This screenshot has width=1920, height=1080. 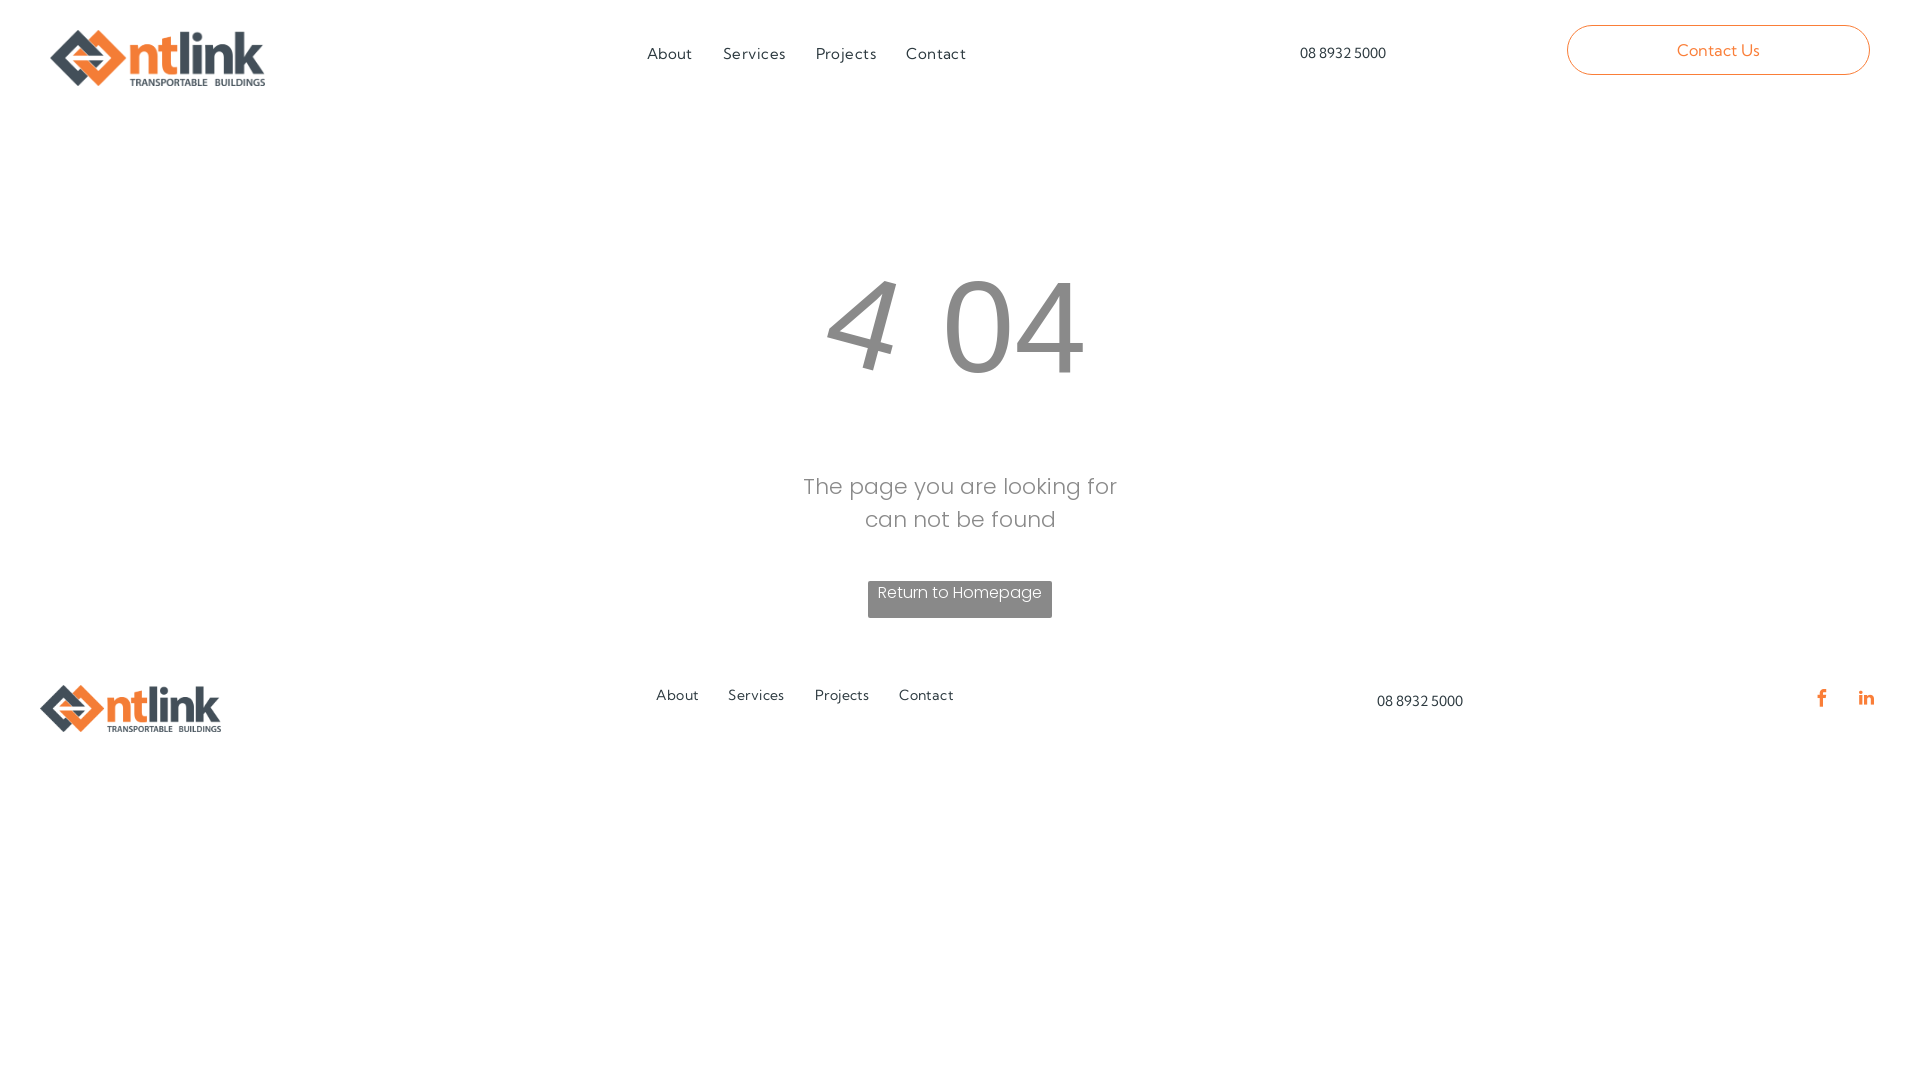 I want to click on 08 8932 5000, so click(x=1415, y=52).